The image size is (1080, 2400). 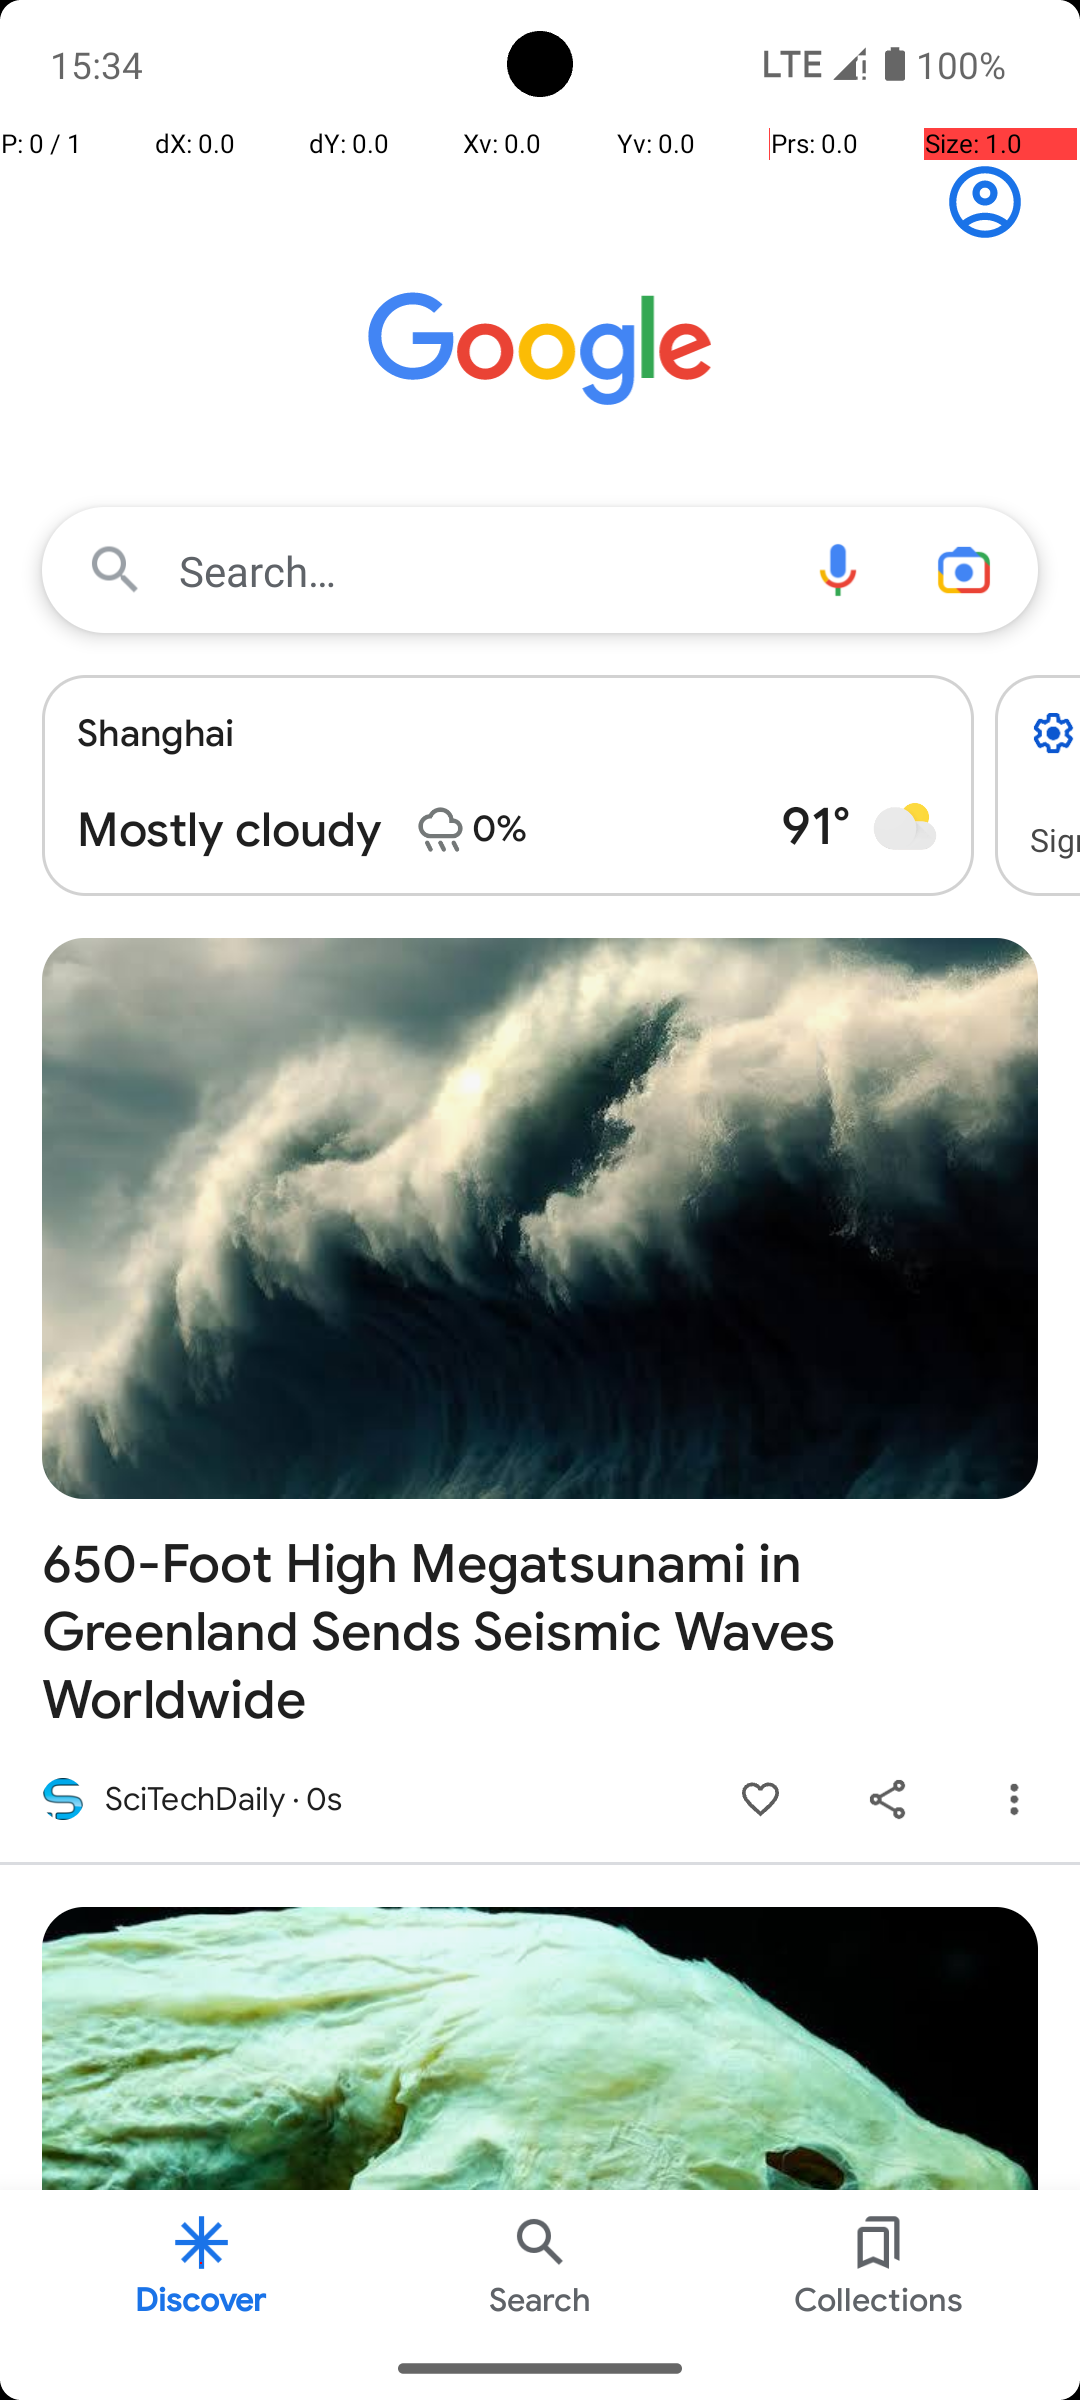 I want to click on Chance of precipitation, so click(x=440, y=830).